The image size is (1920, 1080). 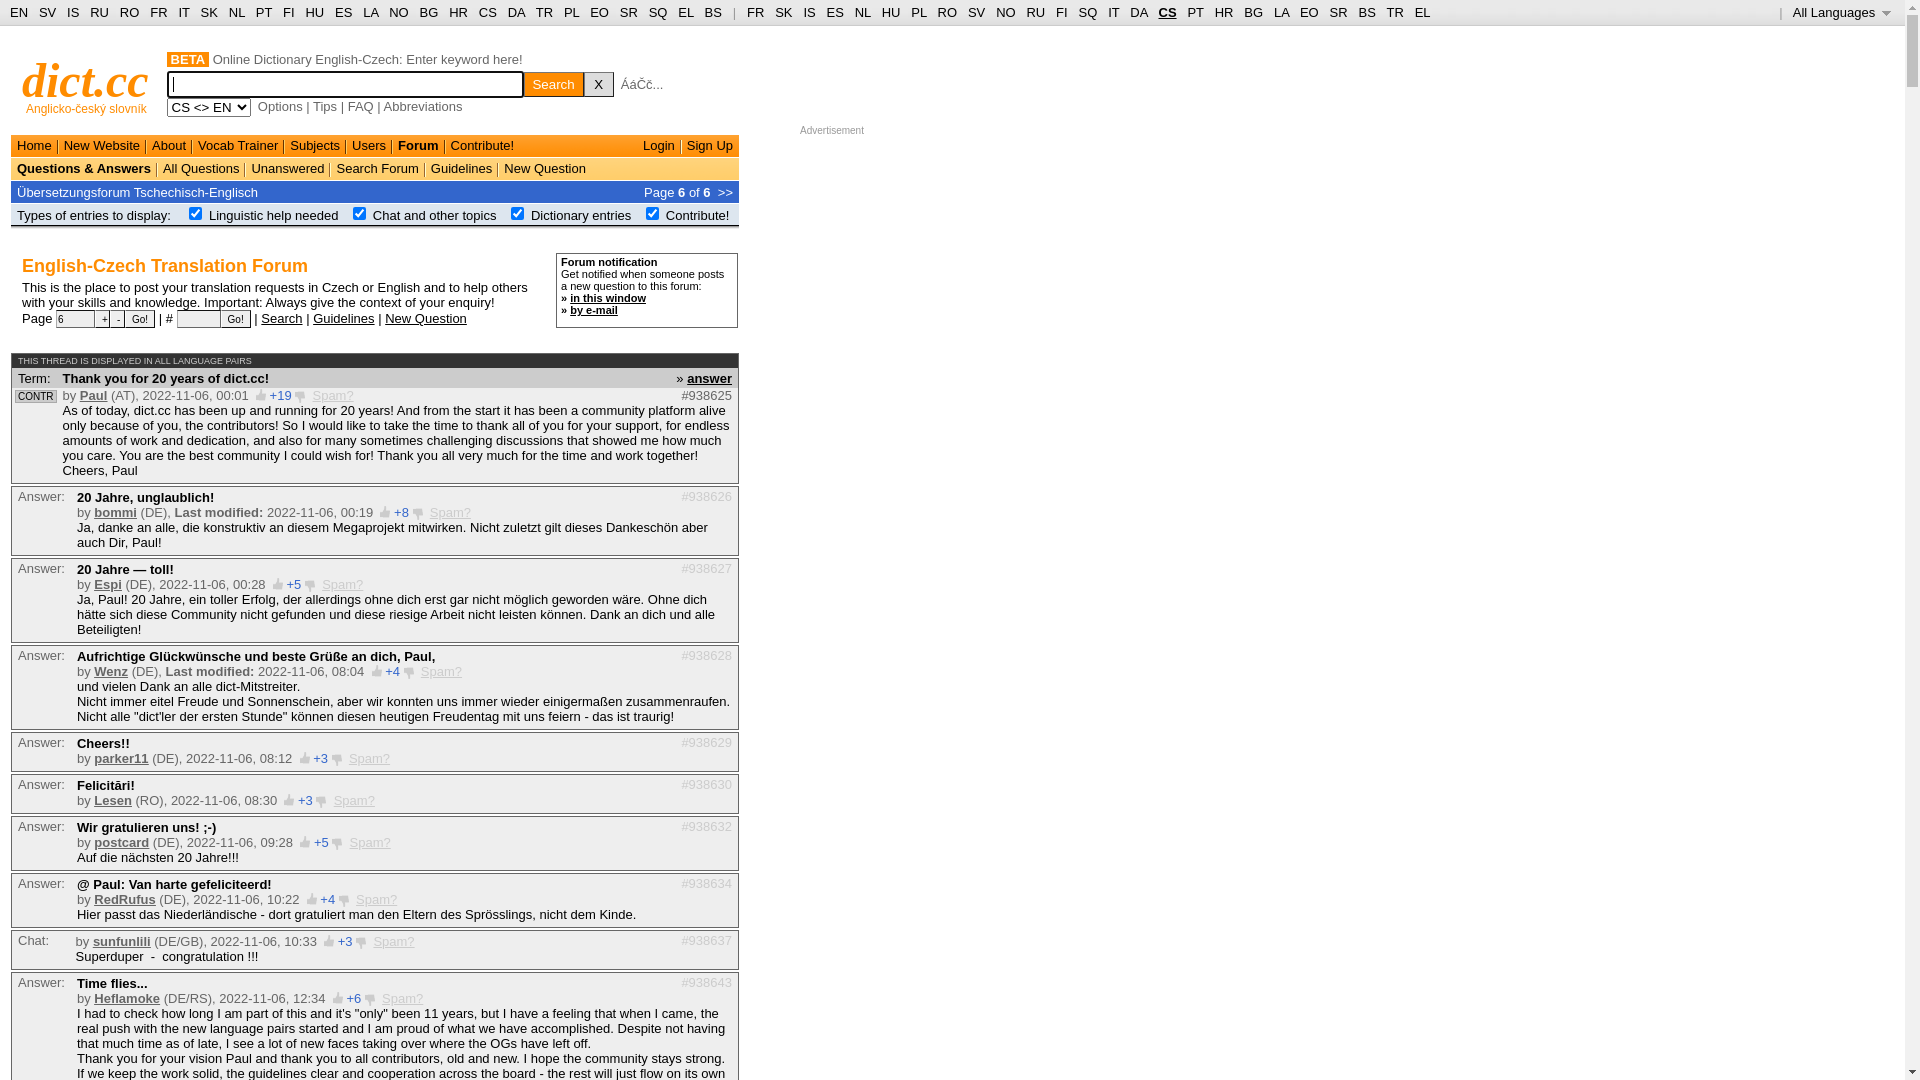 I want to click on #938626, so click(x=706, y=496).